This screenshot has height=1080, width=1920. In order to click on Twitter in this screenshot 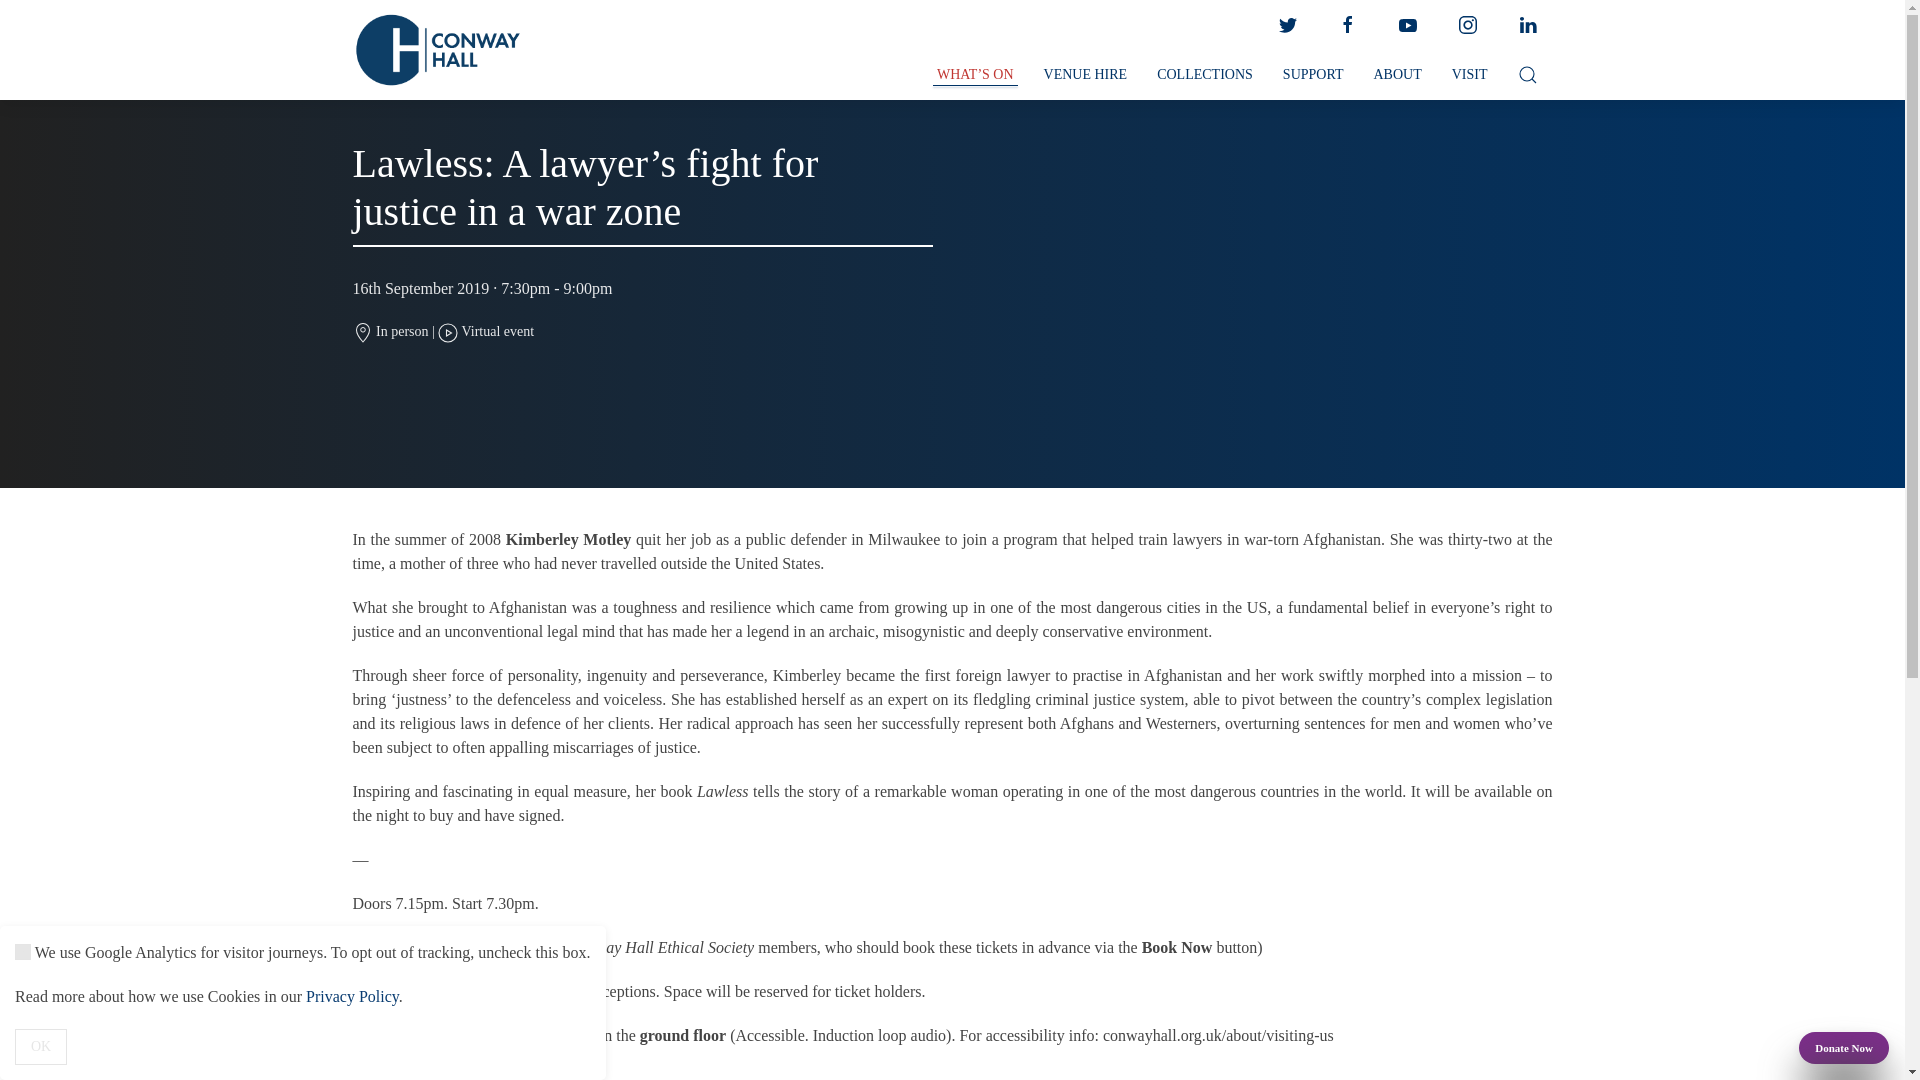, I will do `click(1286, 25)`.